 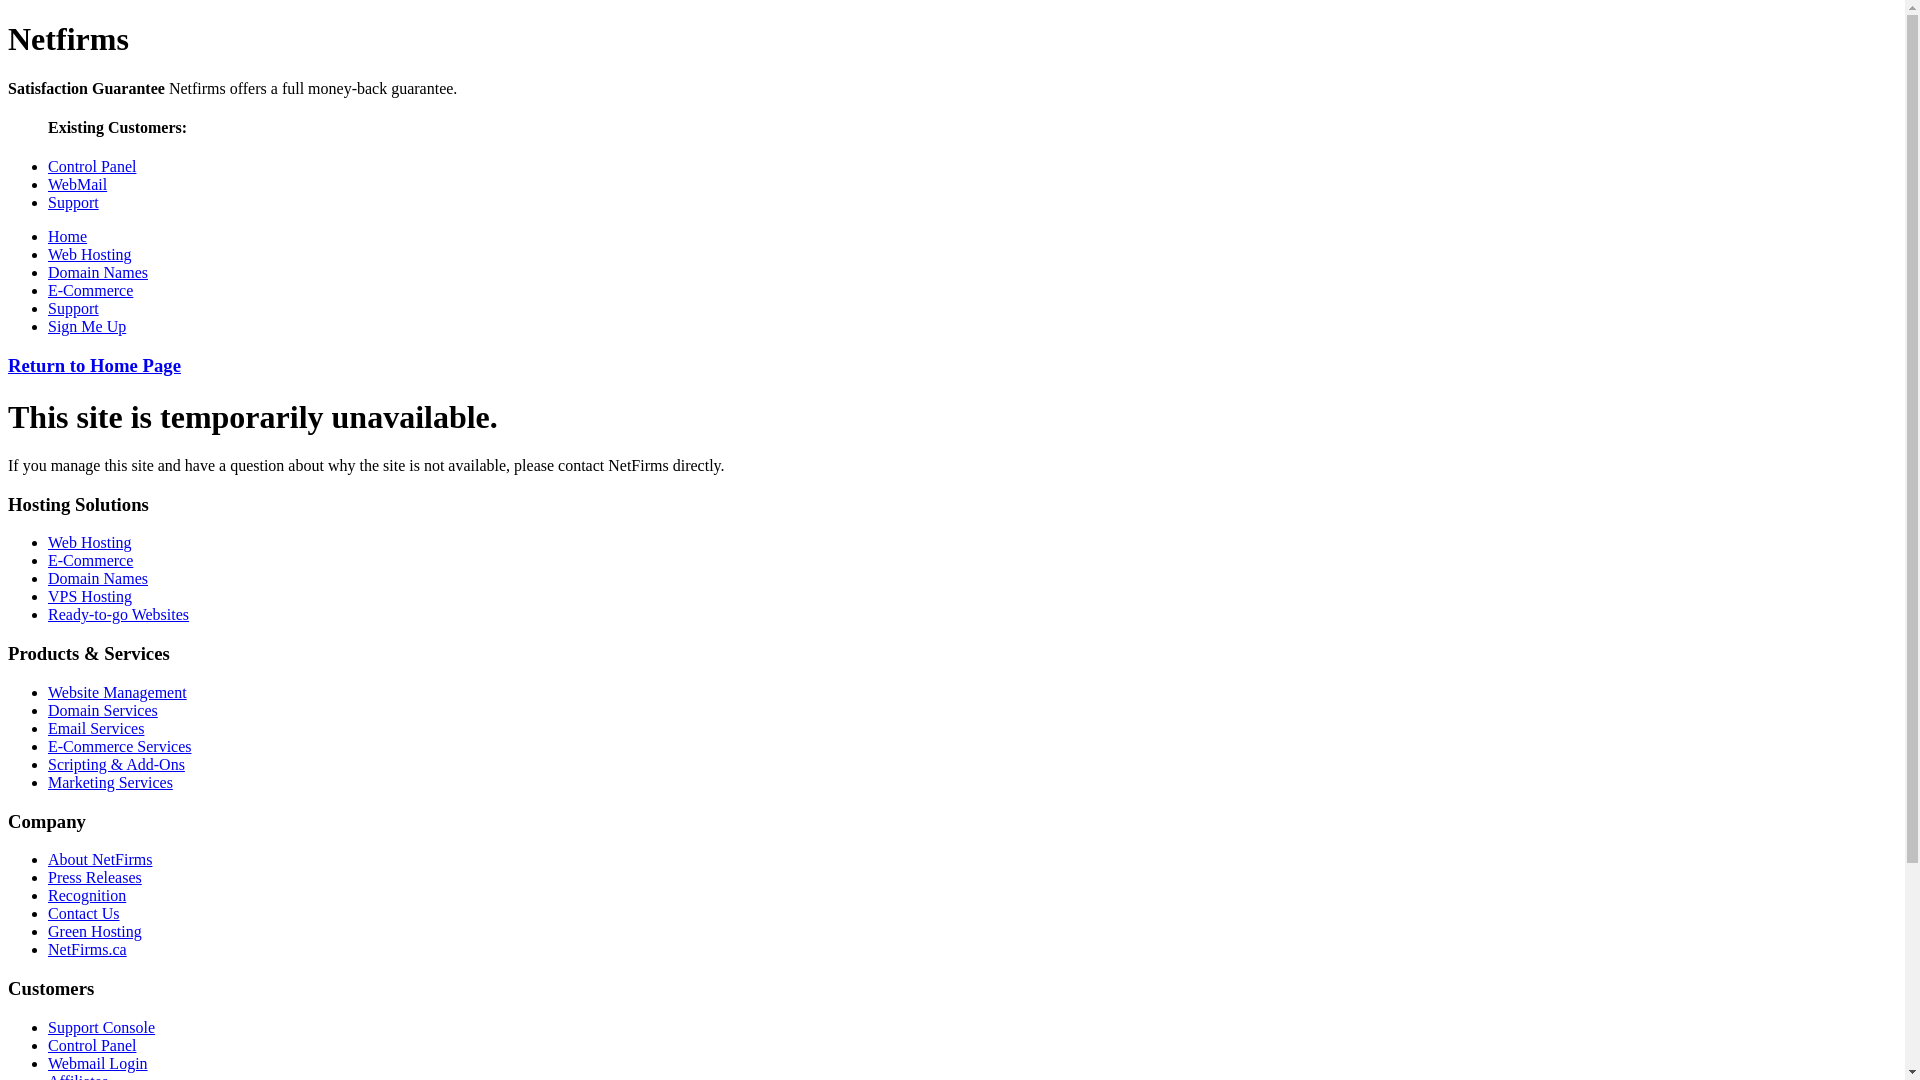 What do you see at coordinates (92, 166) in the screenshot?
I see `Control Panel` at bounding box center [92, 166].